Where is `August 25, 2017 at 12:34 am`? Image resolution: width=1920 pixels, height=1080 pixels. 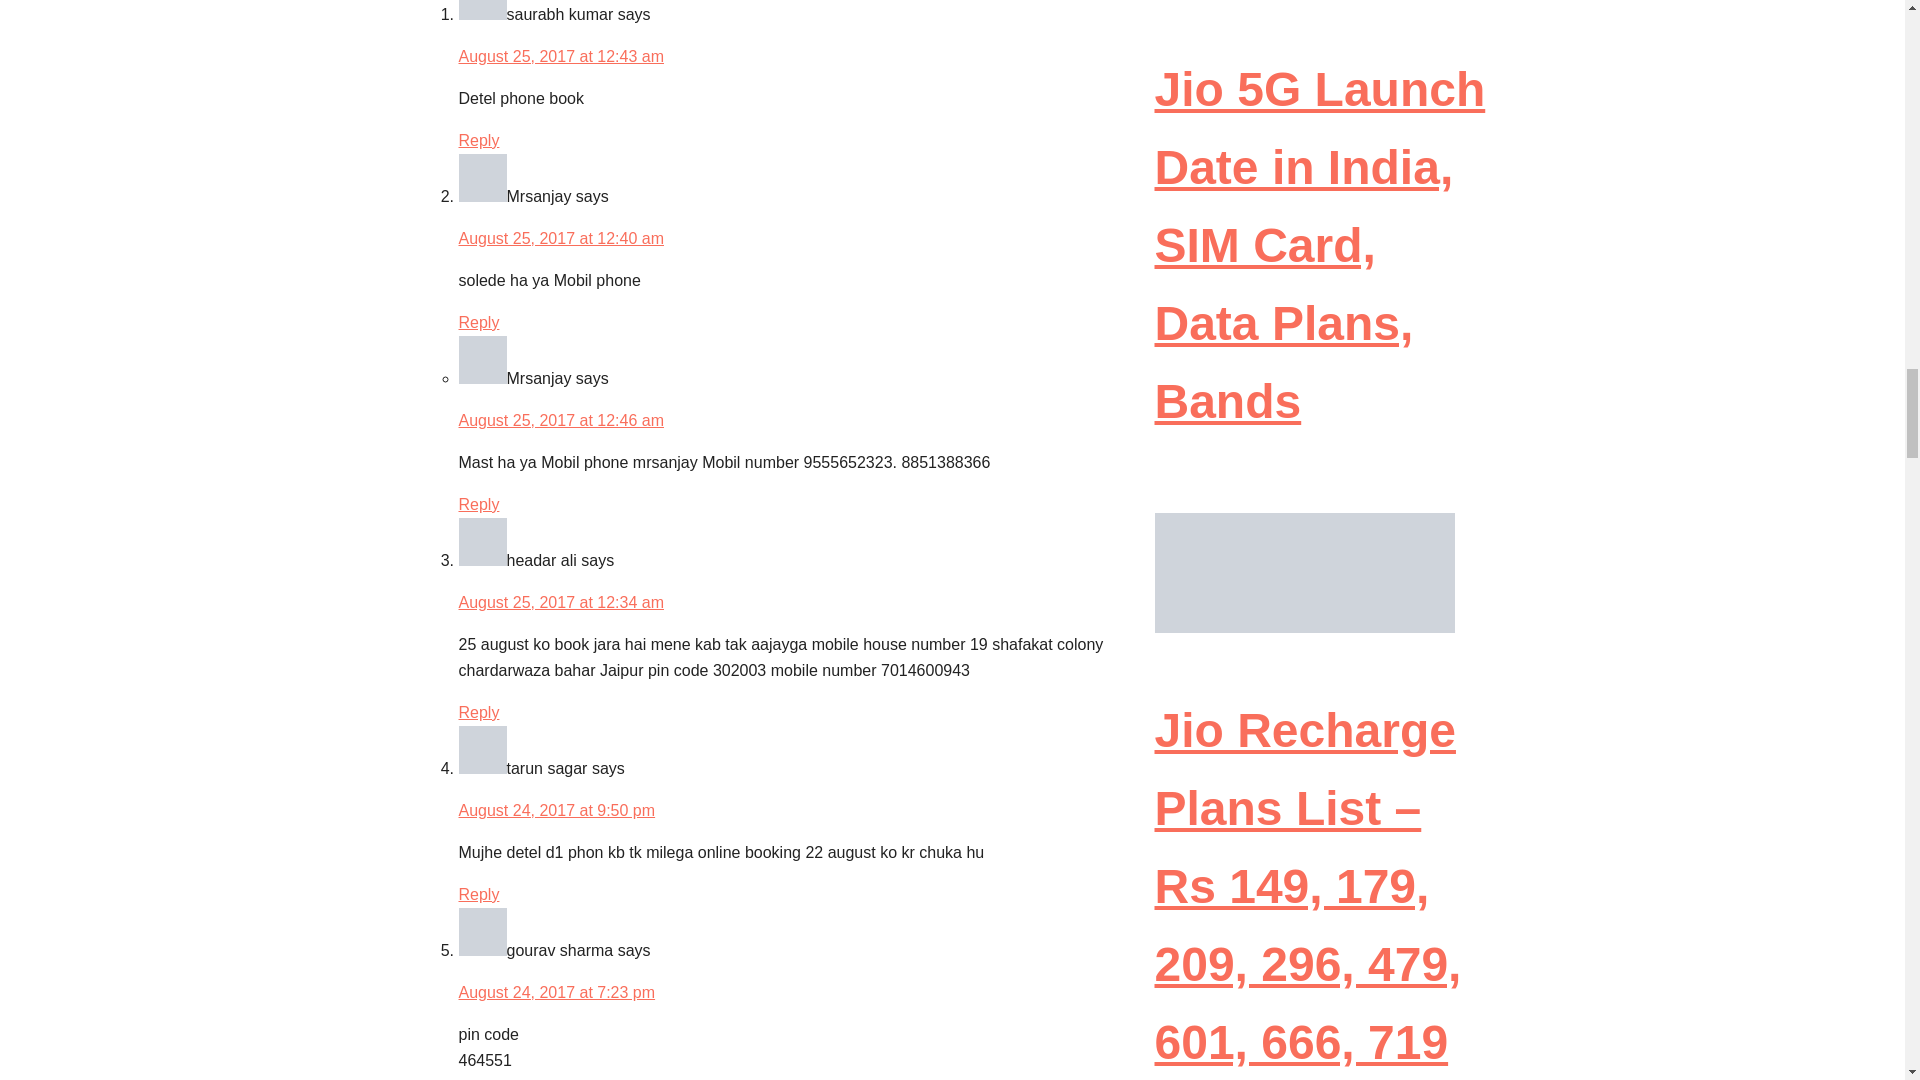
August 25, 2017 at 12:34 am is located at coordinates (560, 602).